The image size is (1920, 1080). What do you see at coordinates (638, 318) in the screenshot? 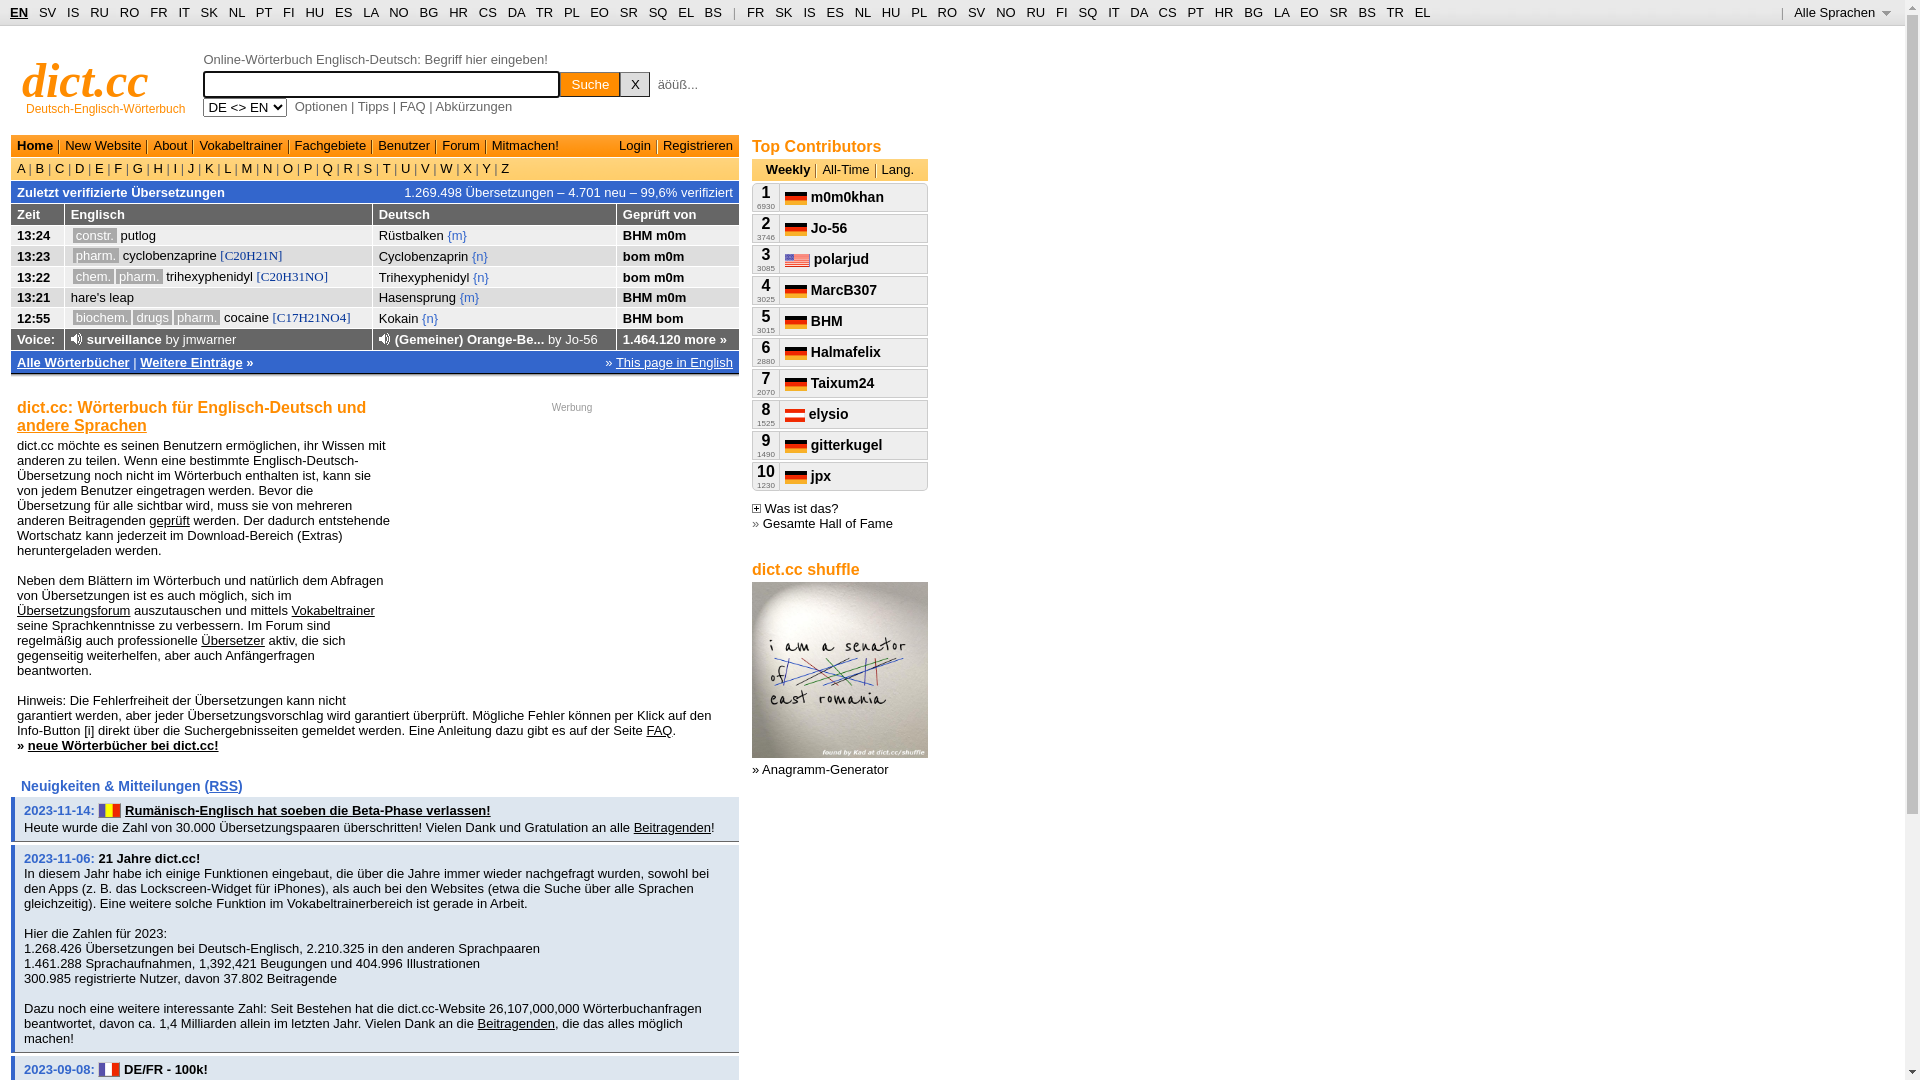
I see `BHM` at bounding box center [638, 318].